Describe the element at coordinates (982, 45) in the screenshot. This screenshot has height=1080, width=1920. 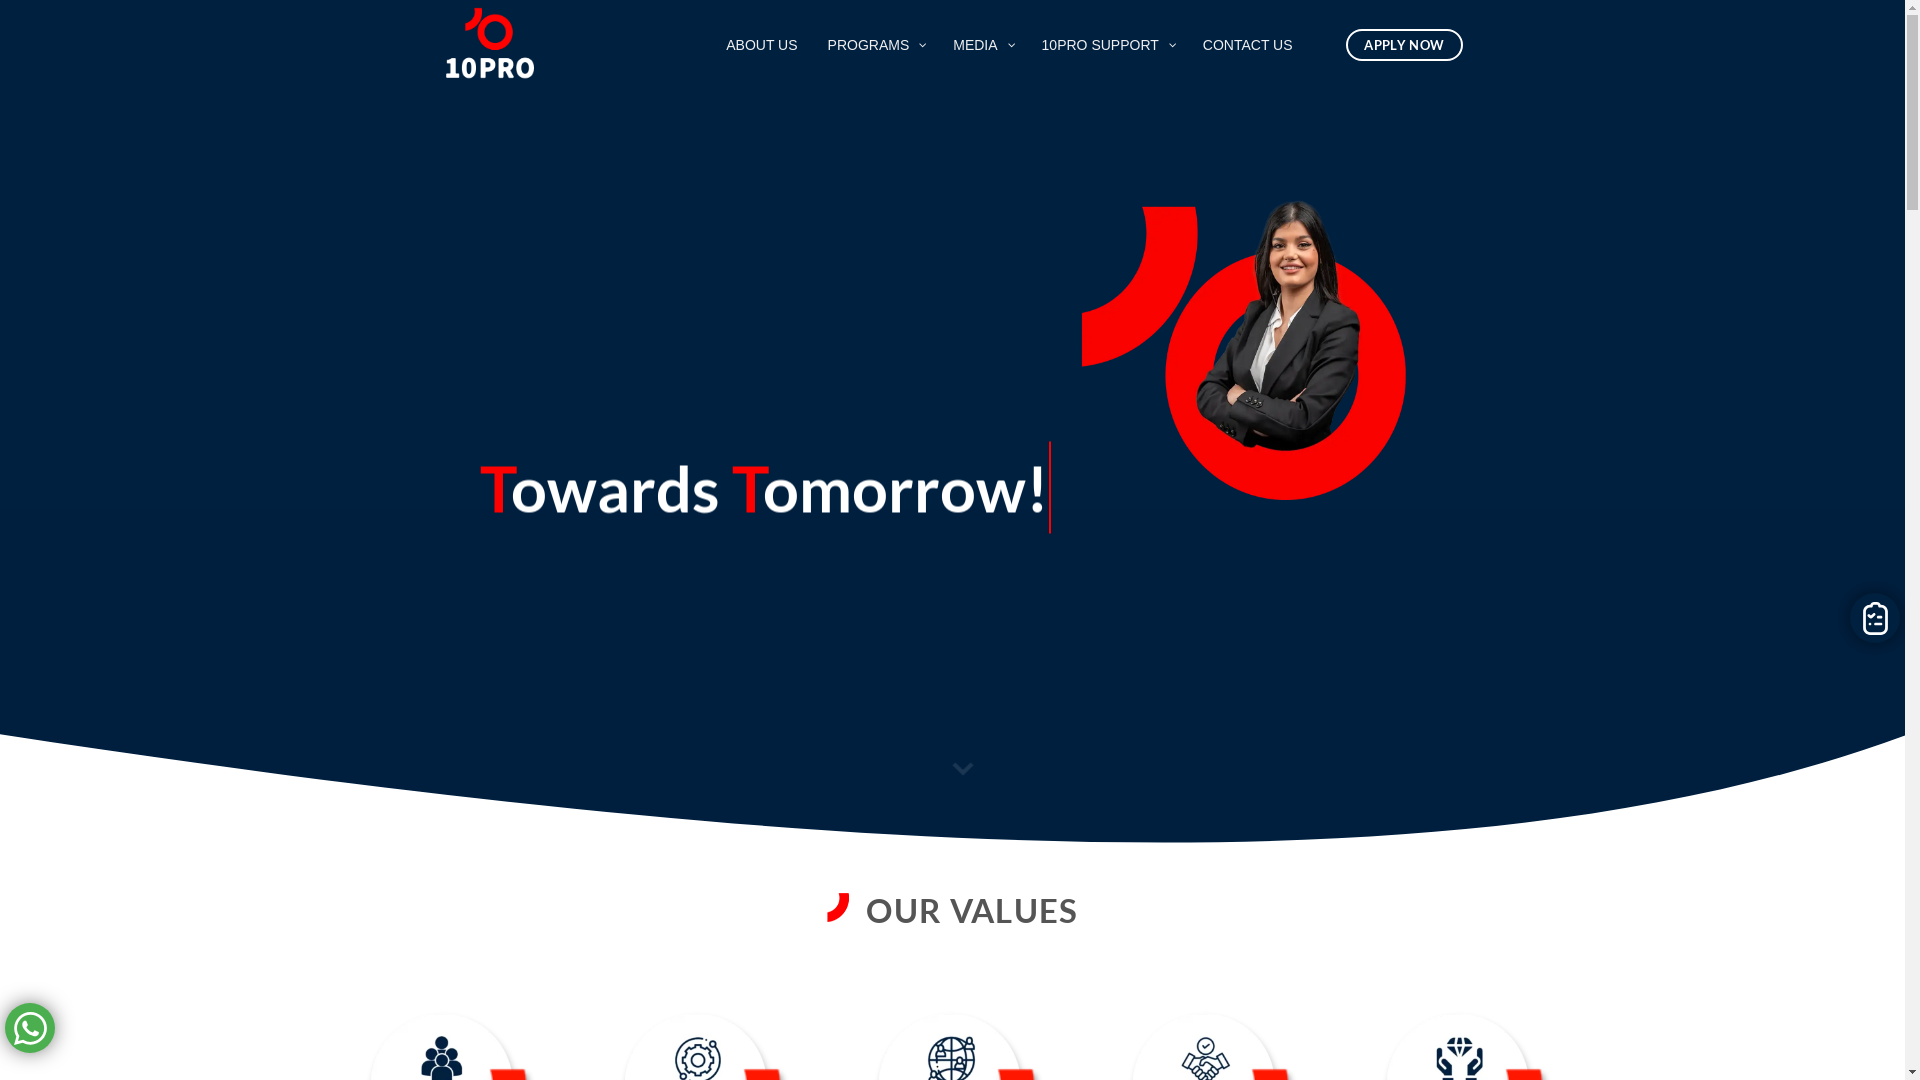
I see `MEDIA` at that location.